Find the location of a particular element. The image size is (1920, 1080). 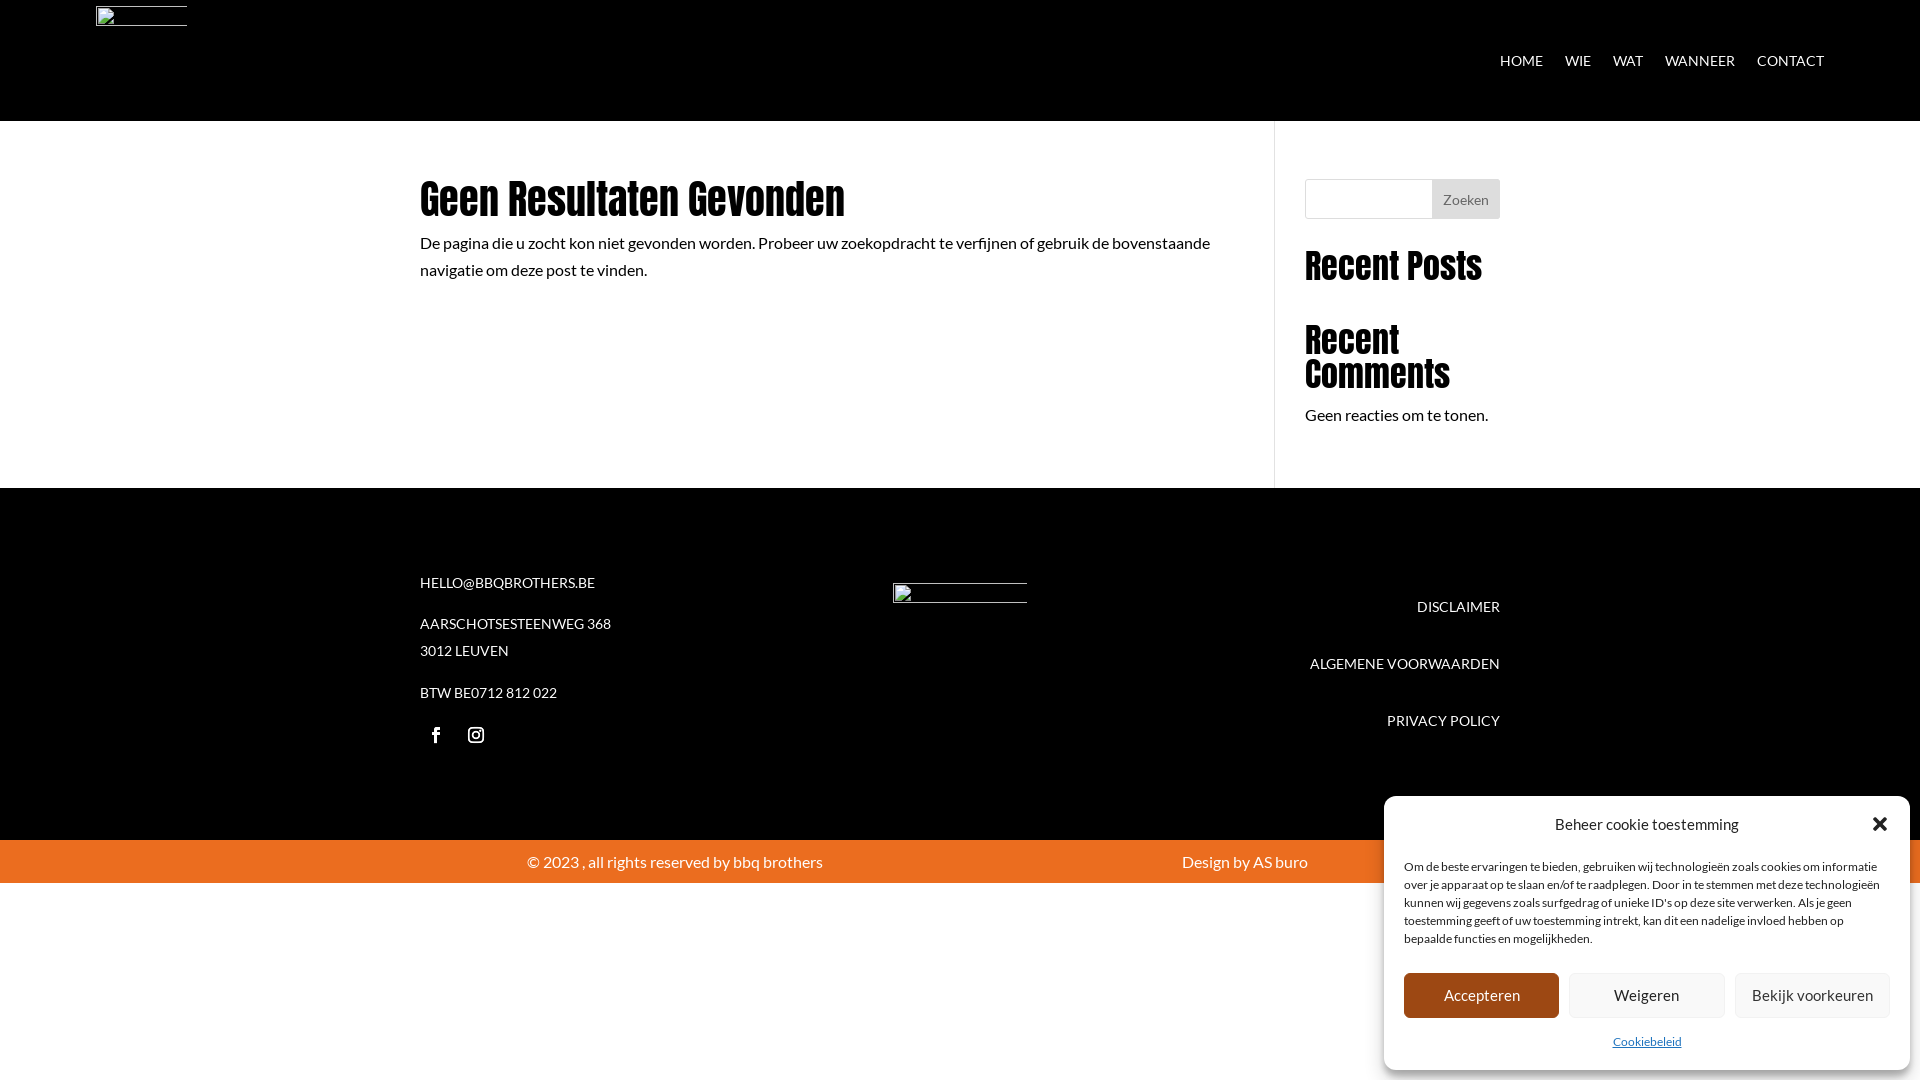

Cookiebeleid is located at coordinates (1646, 1042).